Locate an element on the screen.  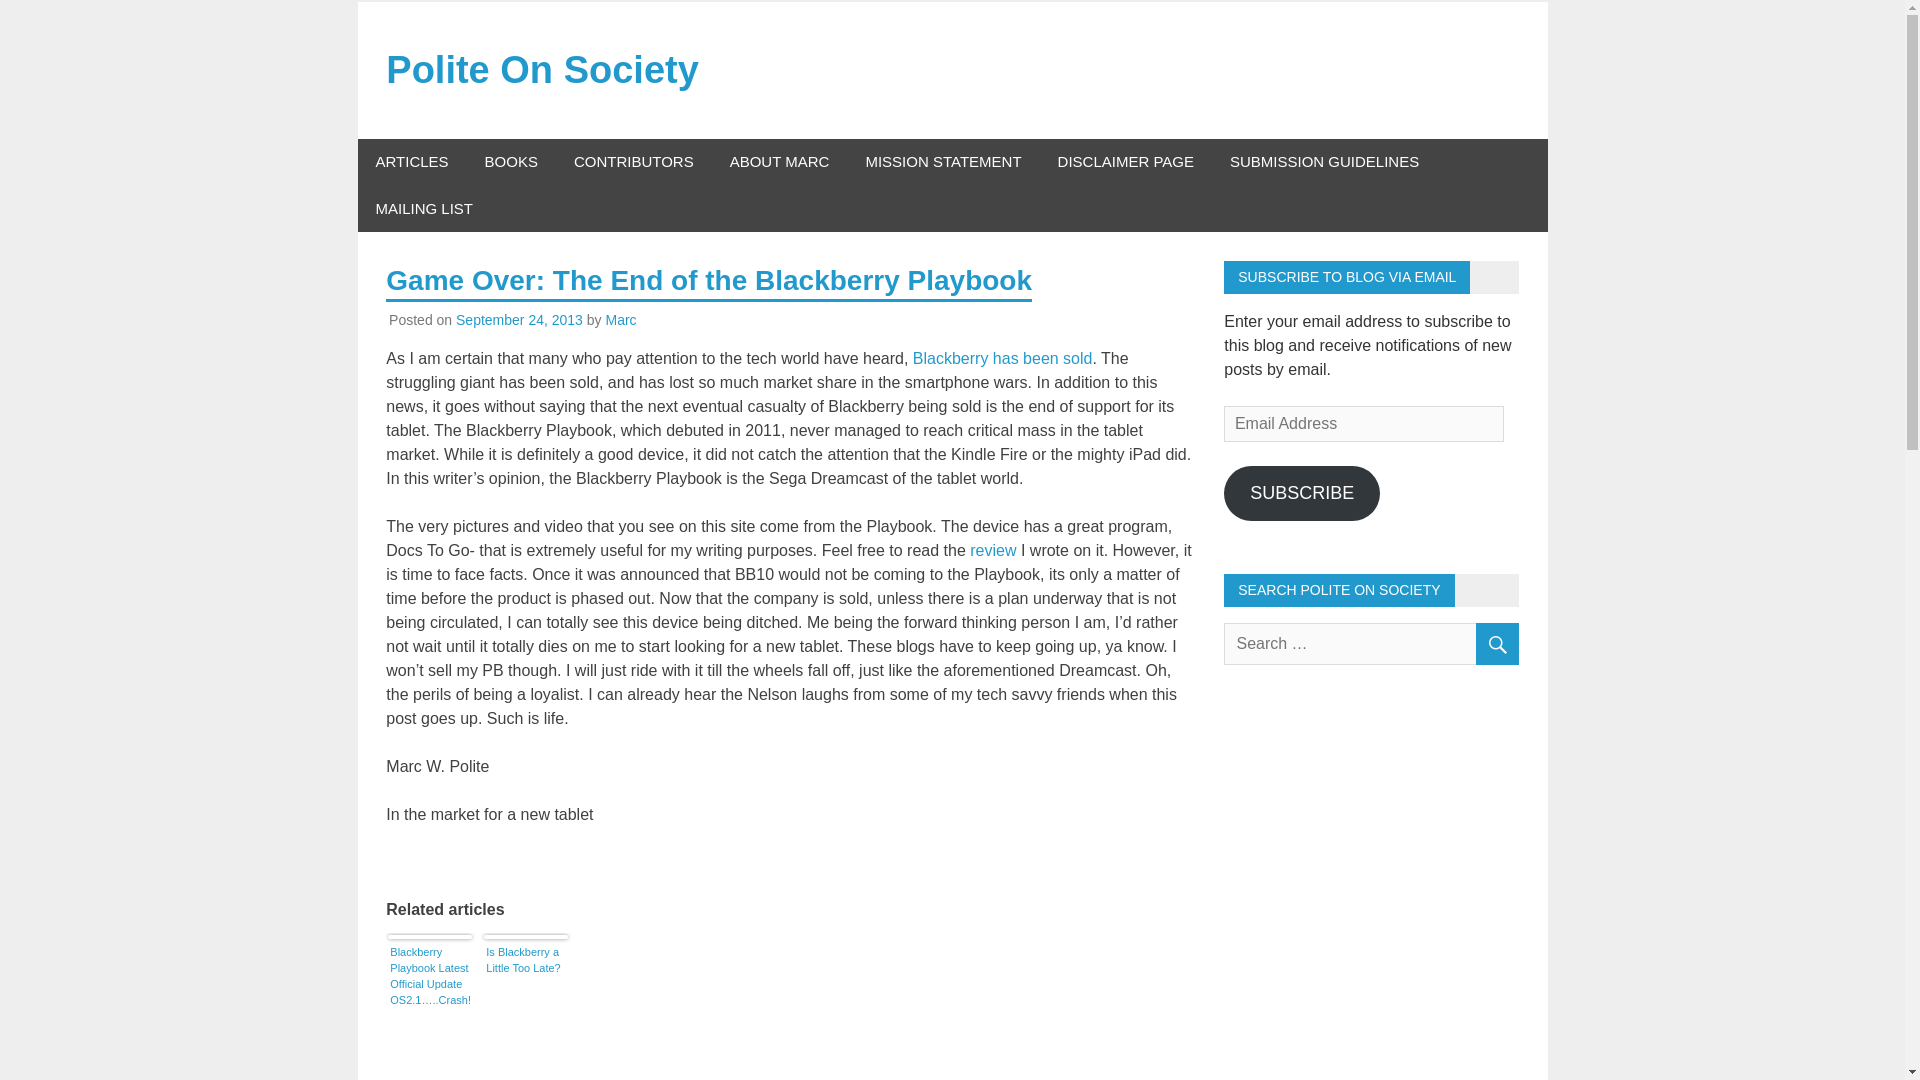
September 24, 2013 is located at coordinates (520, 320).